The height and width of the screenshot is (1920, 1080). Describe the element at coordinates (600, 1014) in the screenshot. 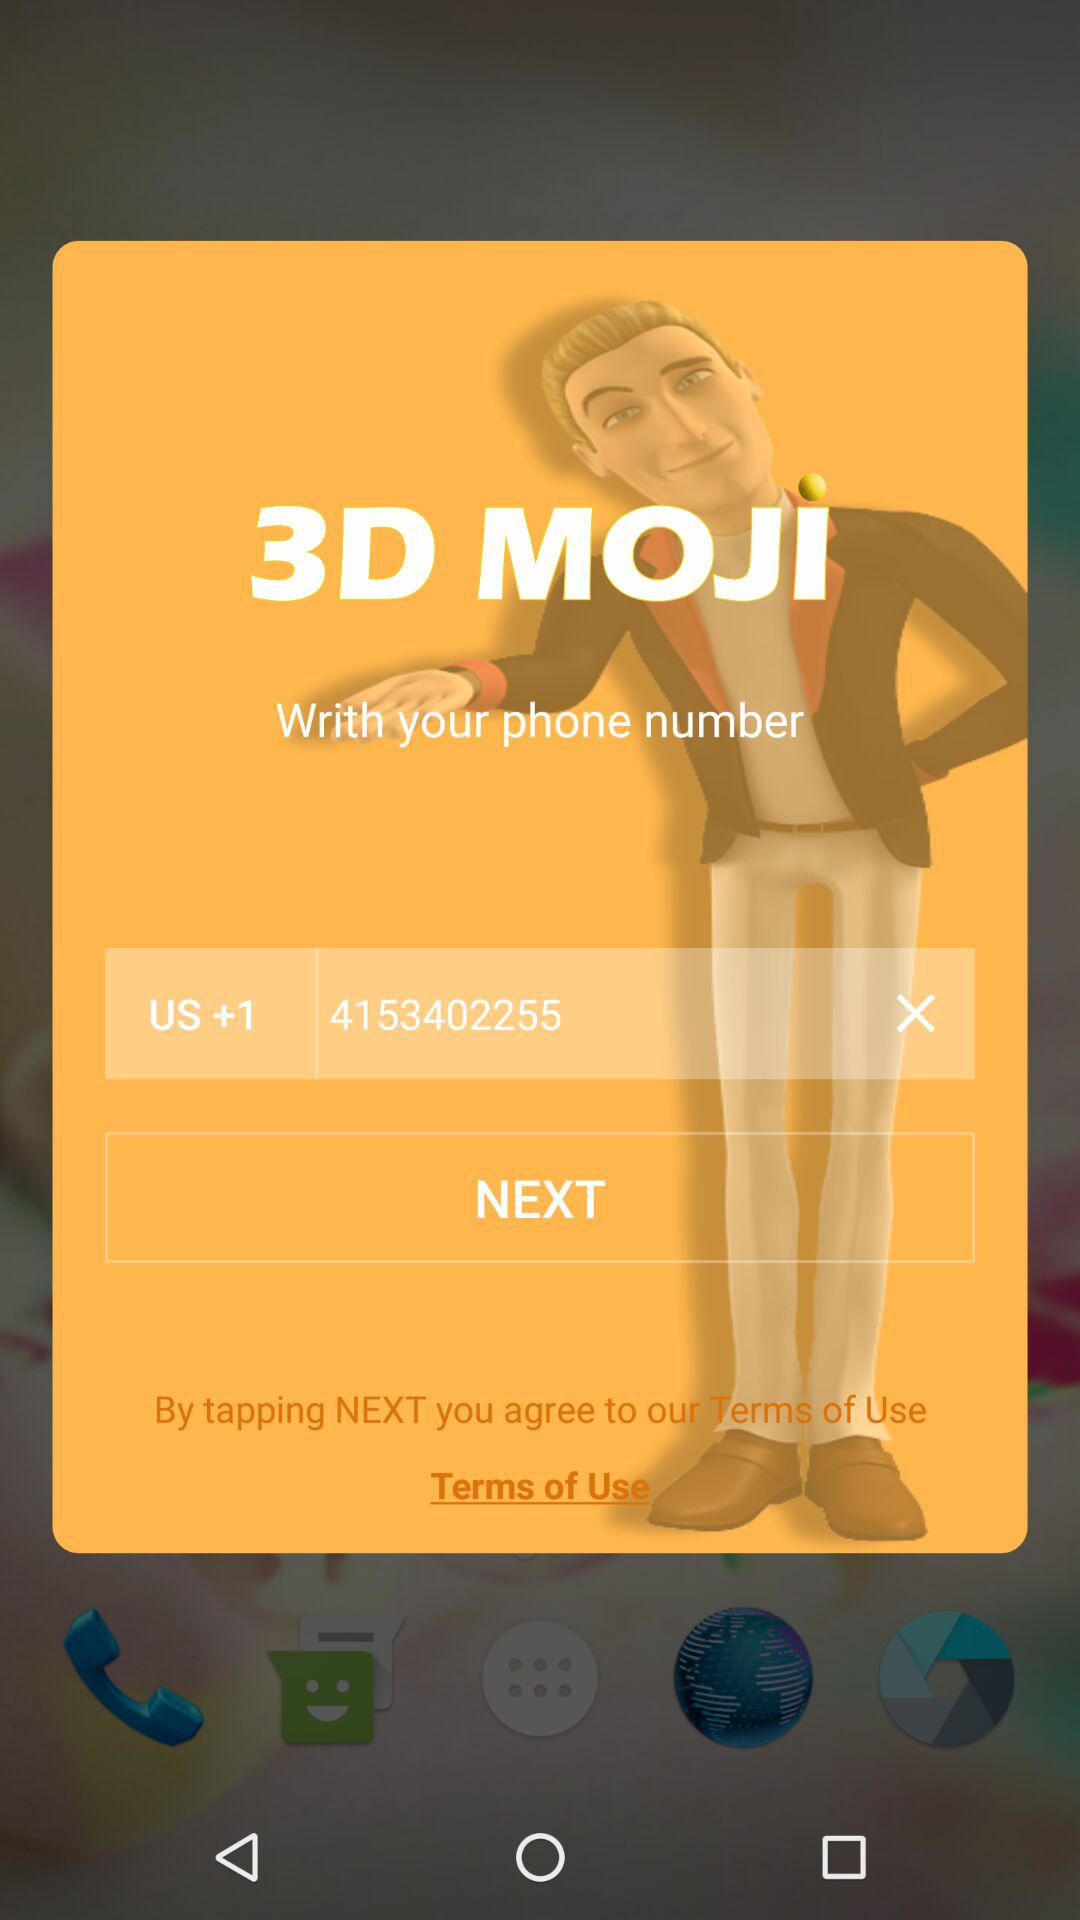

I see `swipe to 4153402255 item` at that location.